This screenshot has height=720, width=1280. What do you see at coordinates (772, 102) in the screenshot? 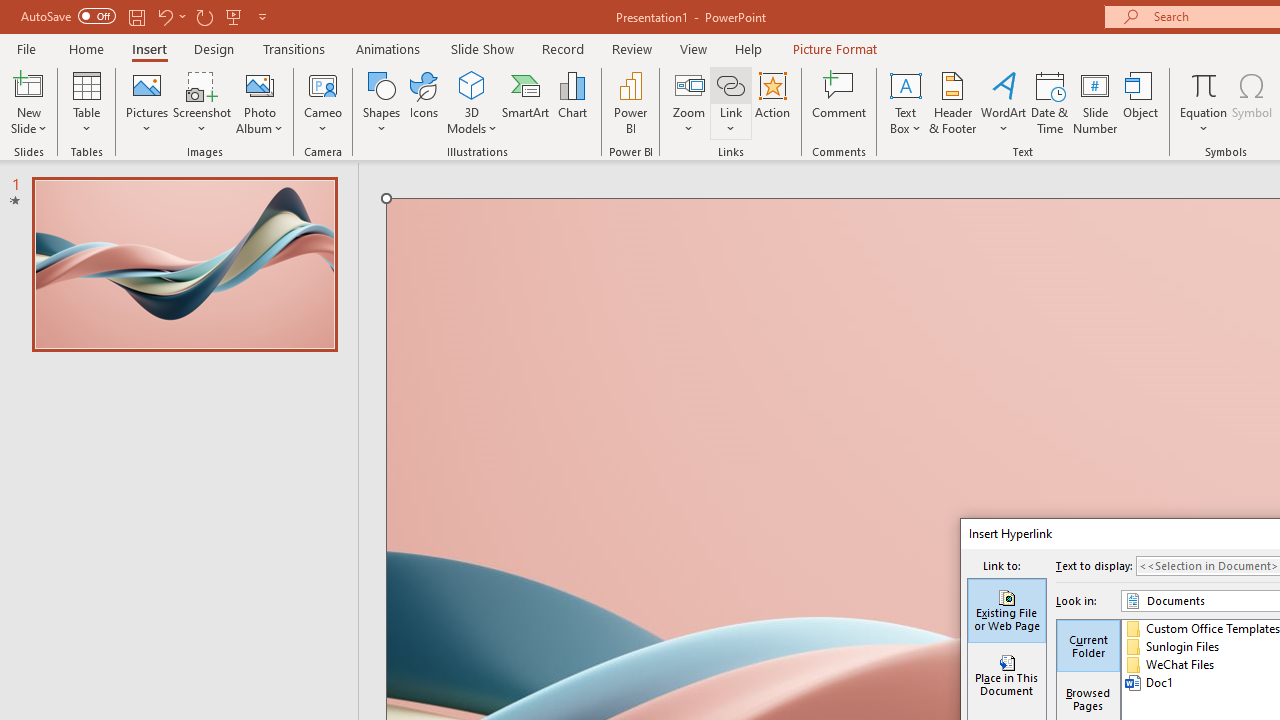
I see `Action` at bounding box center [772, 102].